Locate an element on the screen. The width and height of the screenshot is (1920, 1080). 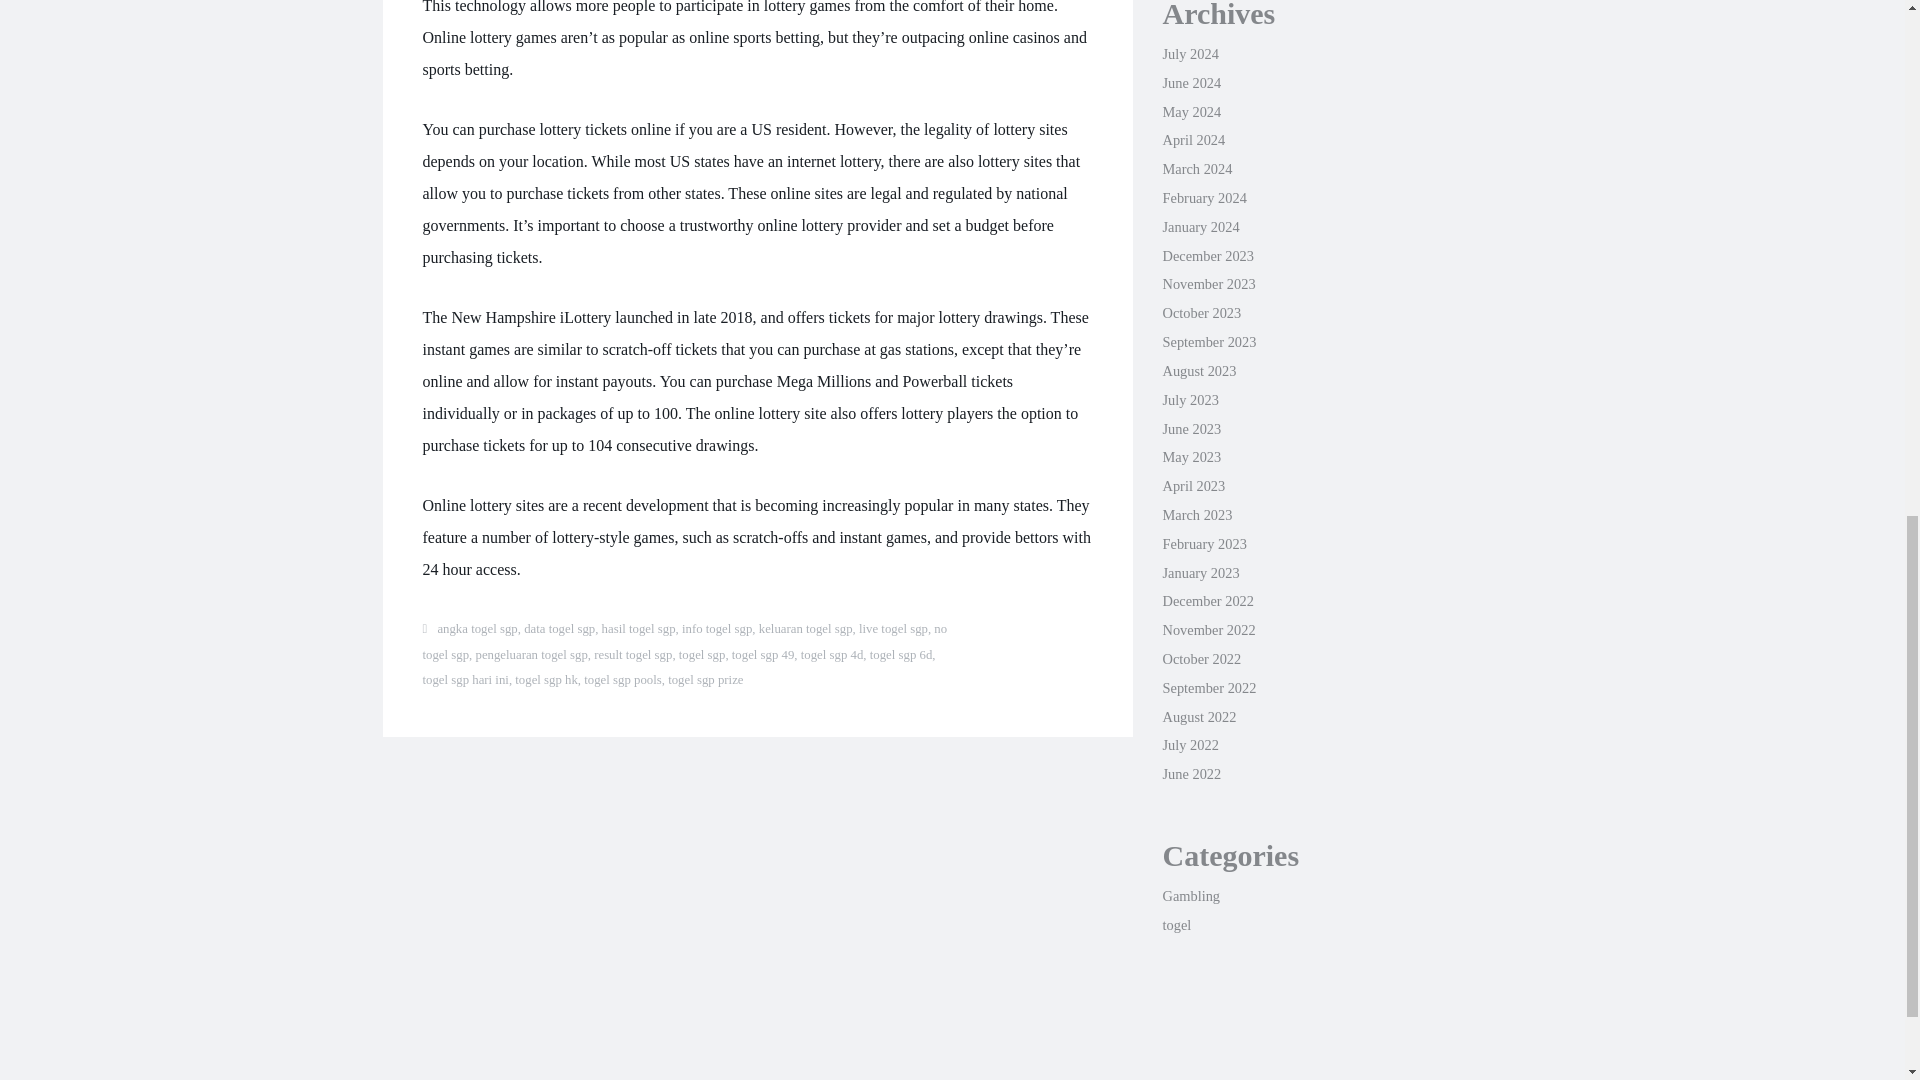
keluaran togel sgp is located at coordinates (805, 629).